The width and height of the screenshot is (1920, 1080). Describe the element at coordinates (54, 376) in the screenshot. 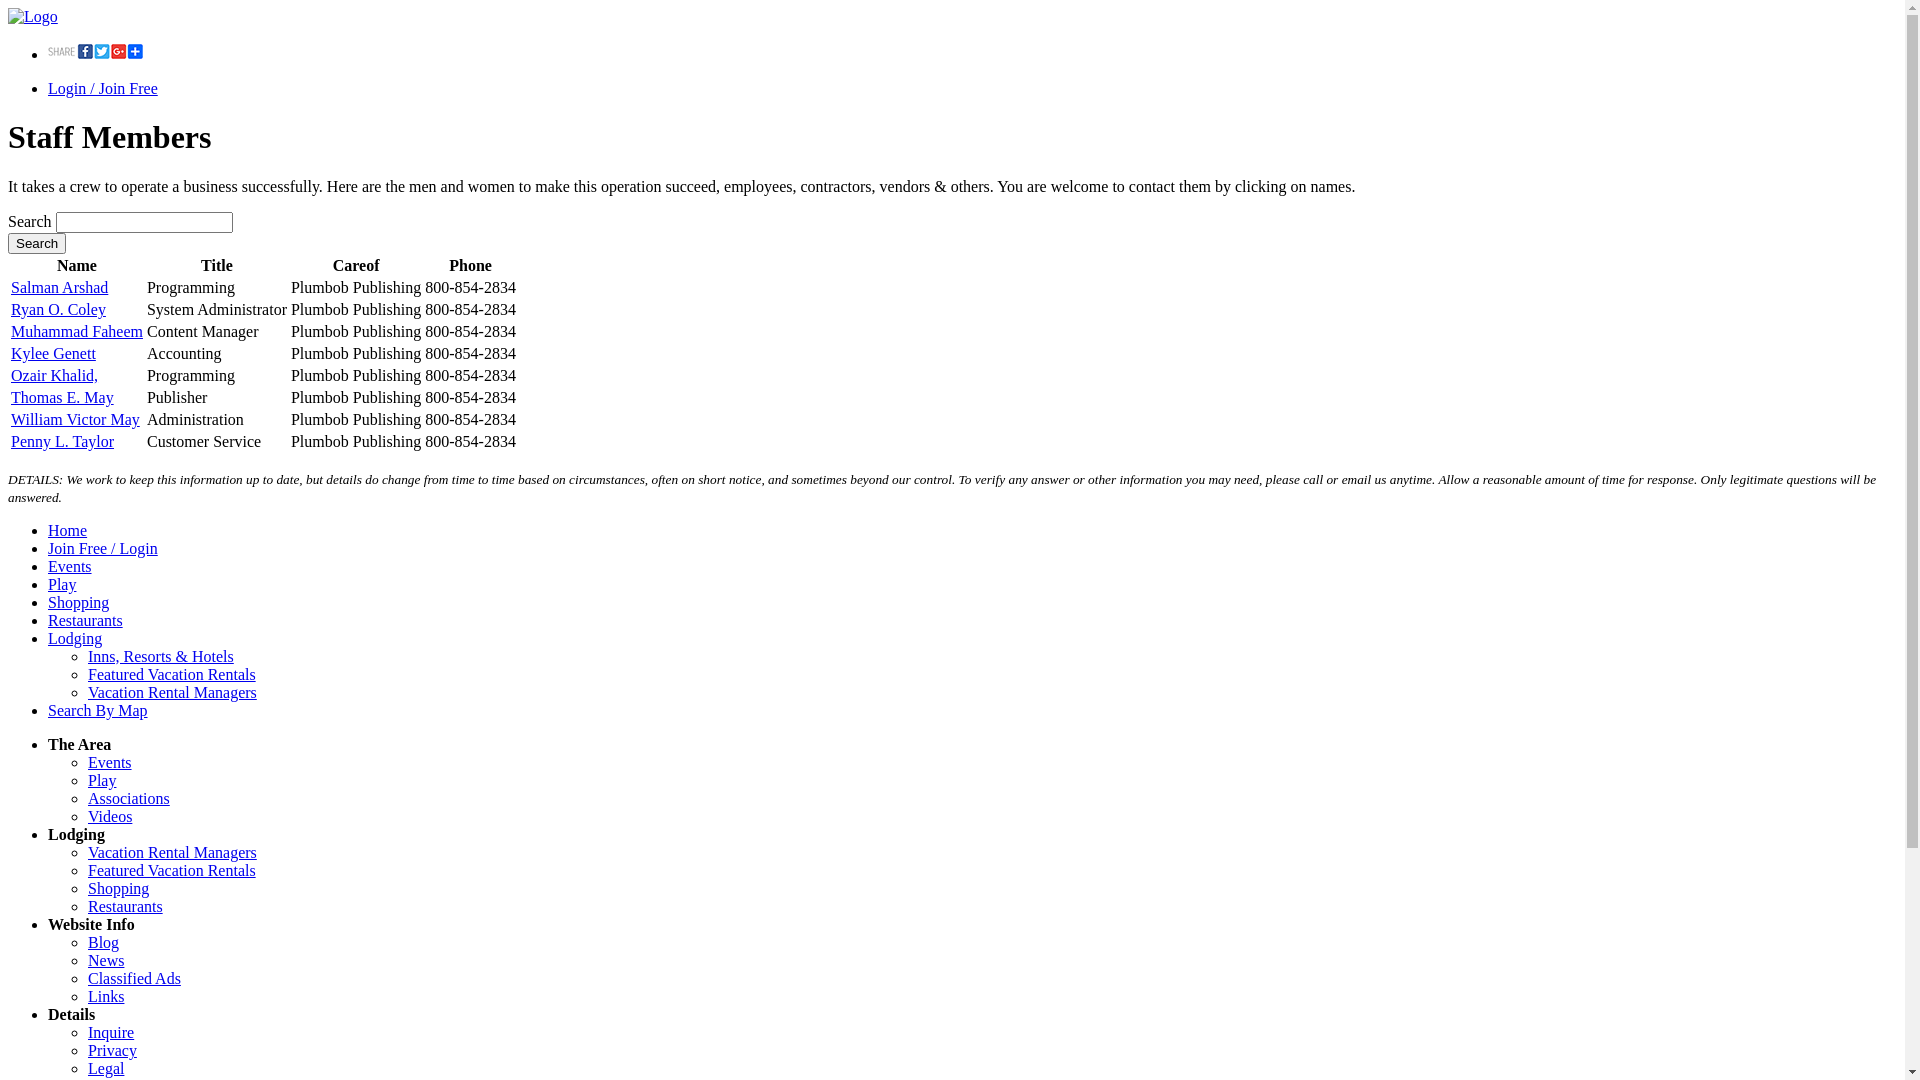

I see `Ozair Khalid,` at that location.